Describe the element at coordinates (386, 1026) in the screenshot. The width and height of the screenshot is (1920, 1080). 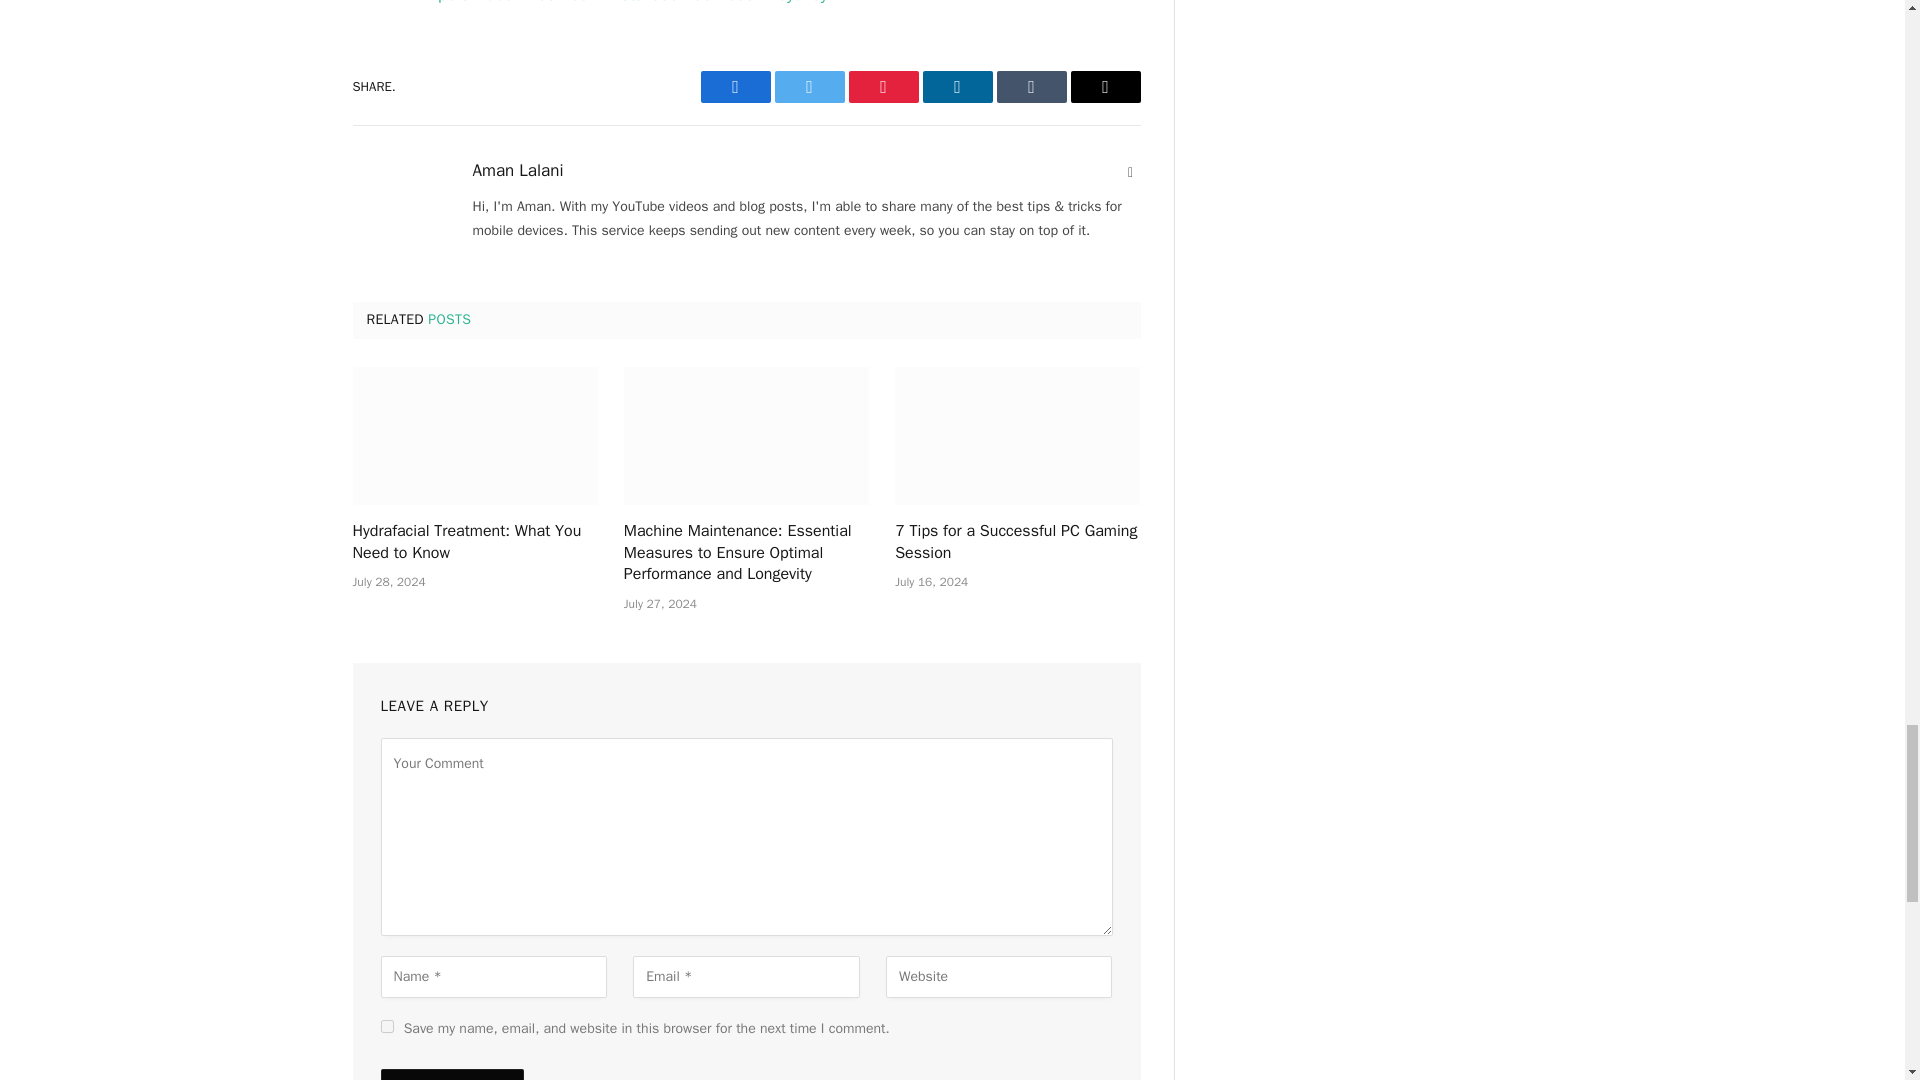
I see `yes` at that location.